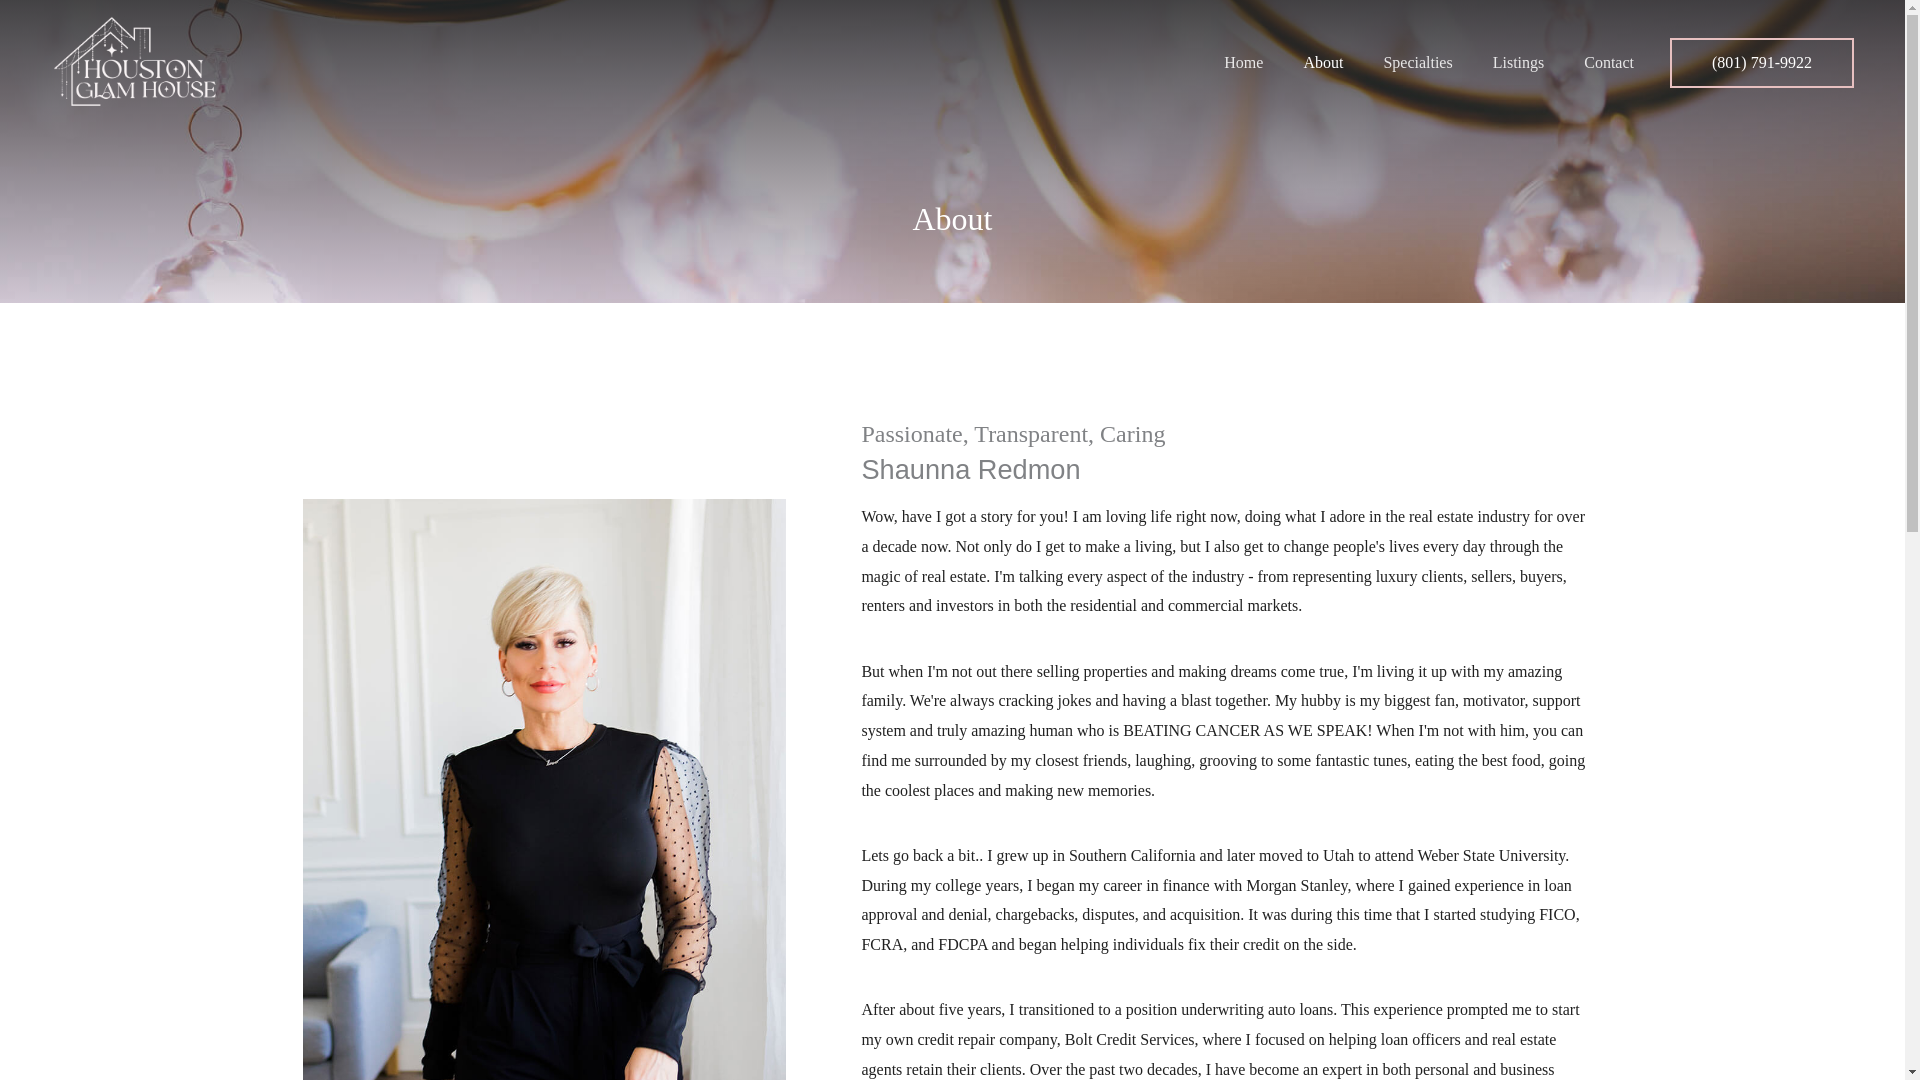 The width and height of the screenshot is (1920, 1080). Describe the element at coordinates (1418, 63) in the screenshot. I see `Specialties` at that location.